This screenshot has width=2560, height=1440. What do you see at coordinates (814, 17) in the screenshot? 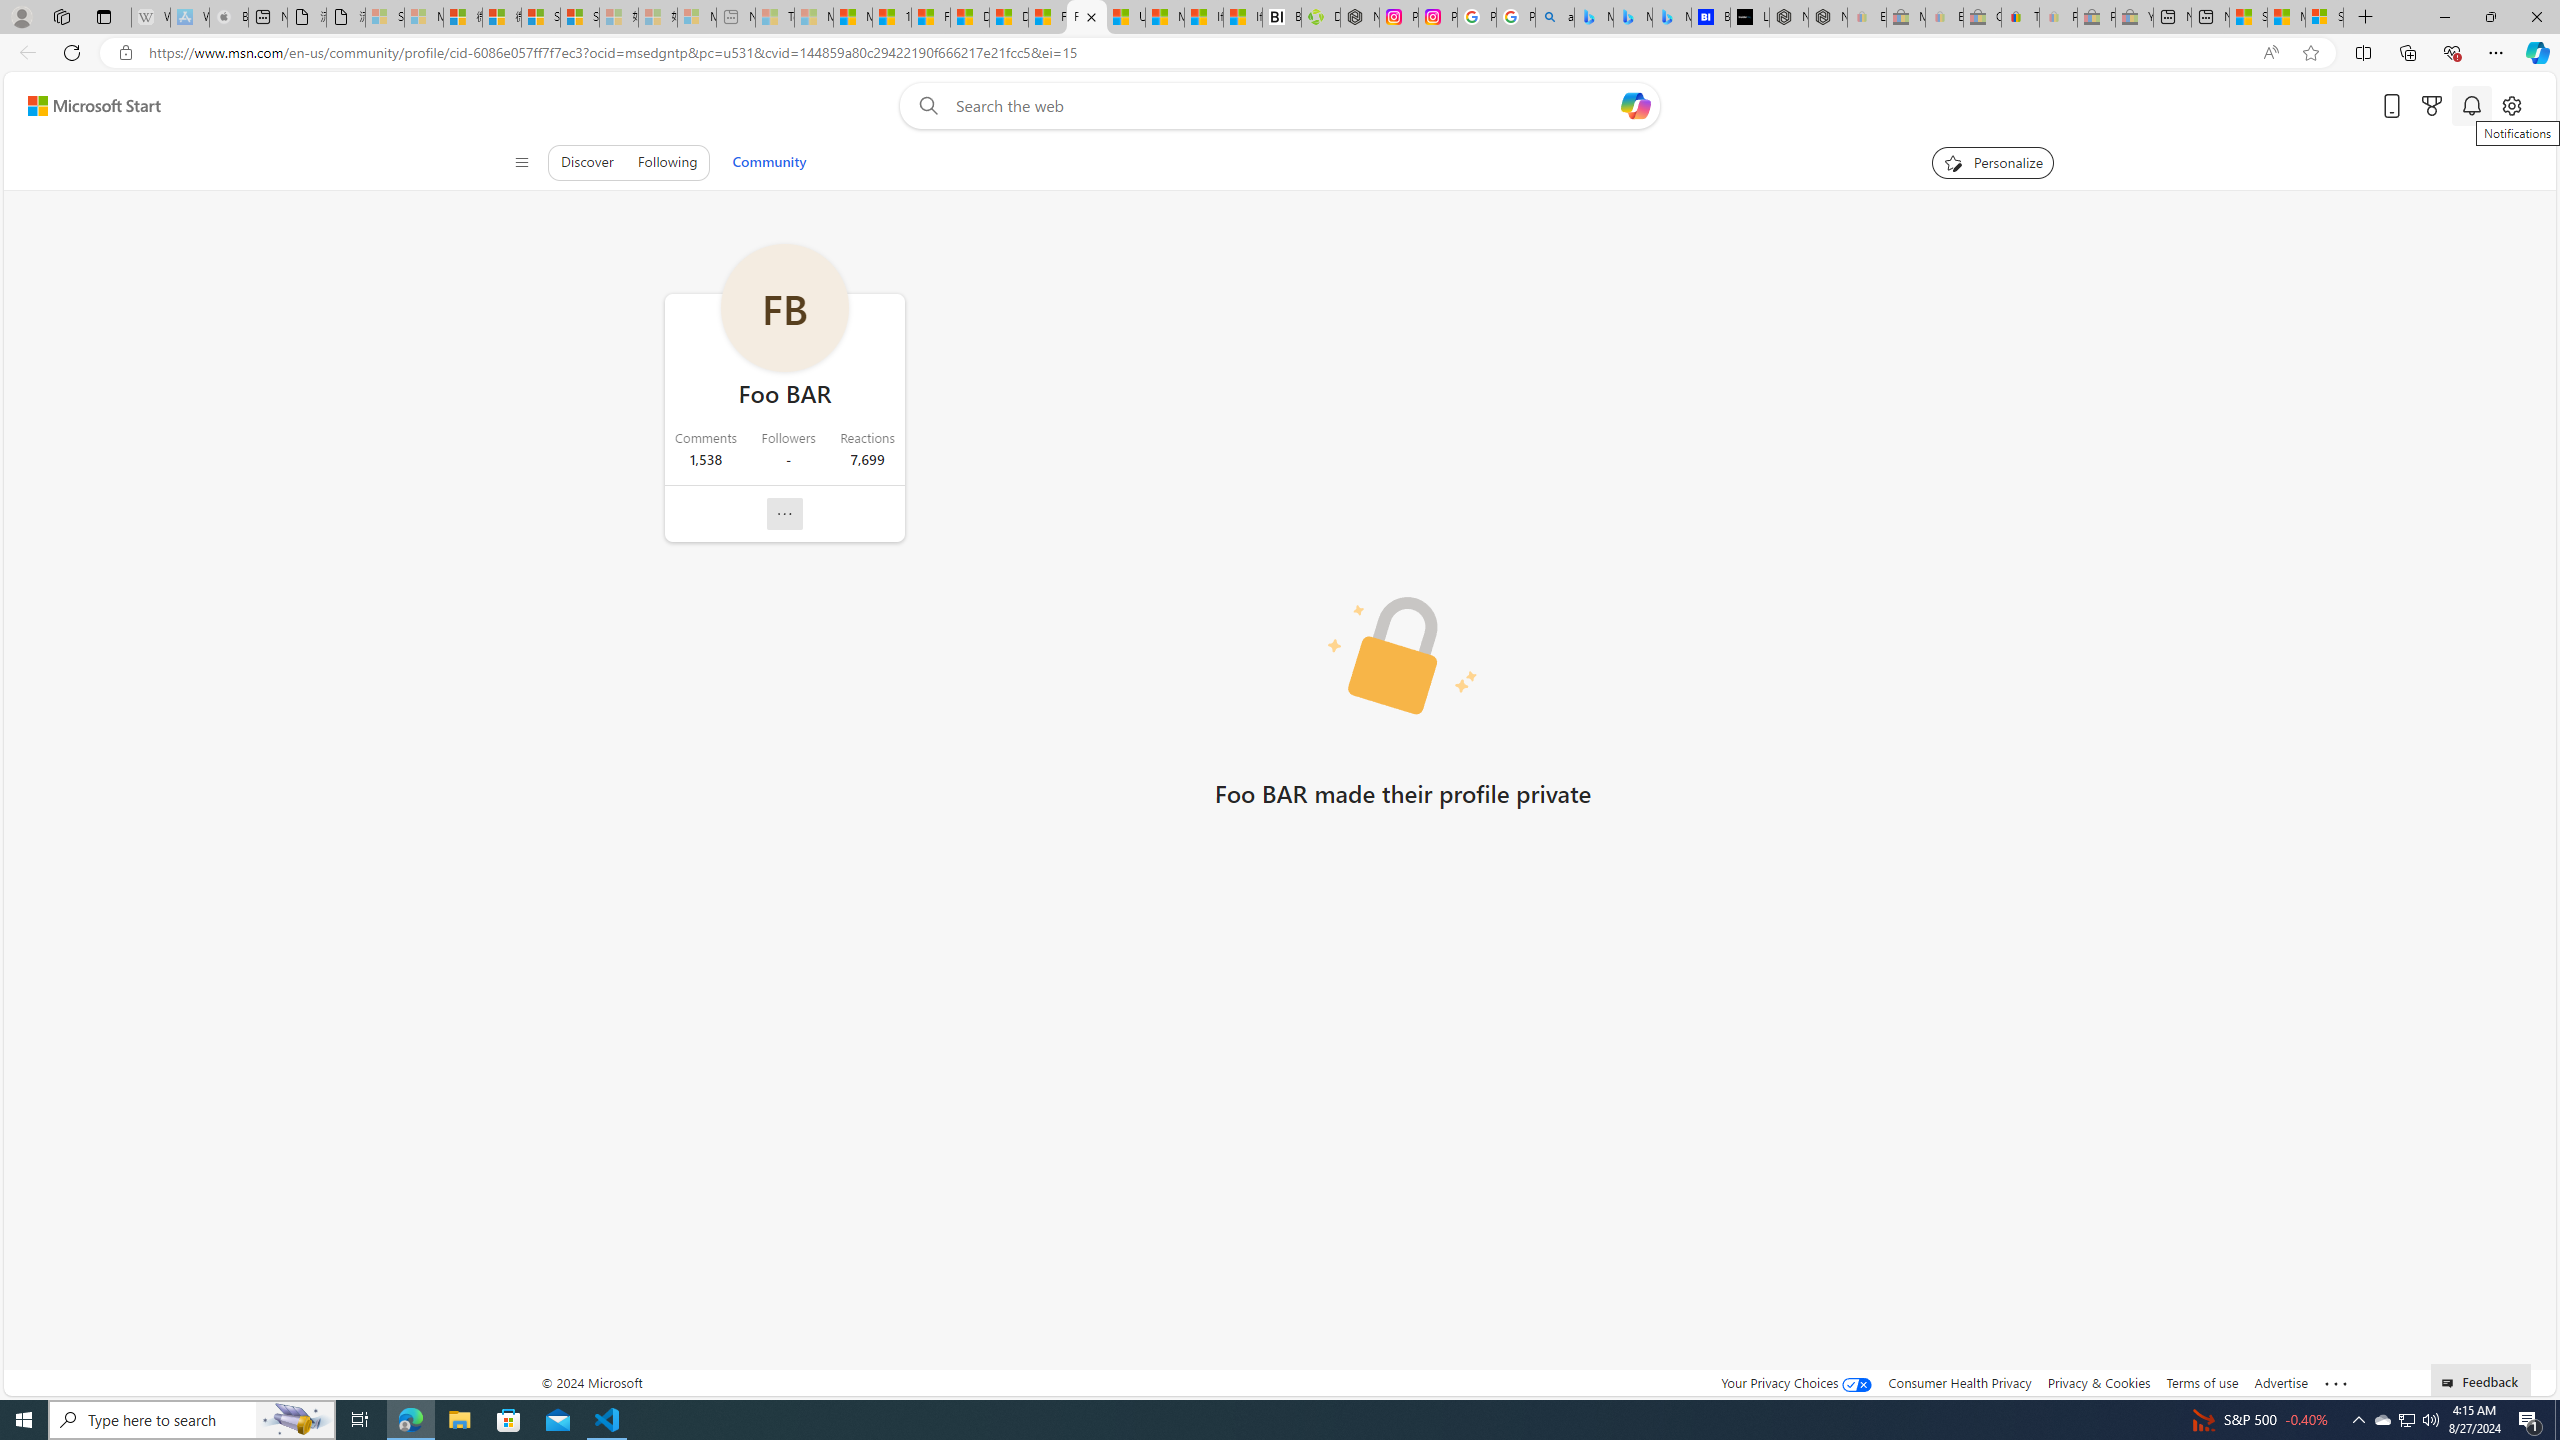
I see `Marine life - MSN - Sleeping` at bounding box center [814, 17].